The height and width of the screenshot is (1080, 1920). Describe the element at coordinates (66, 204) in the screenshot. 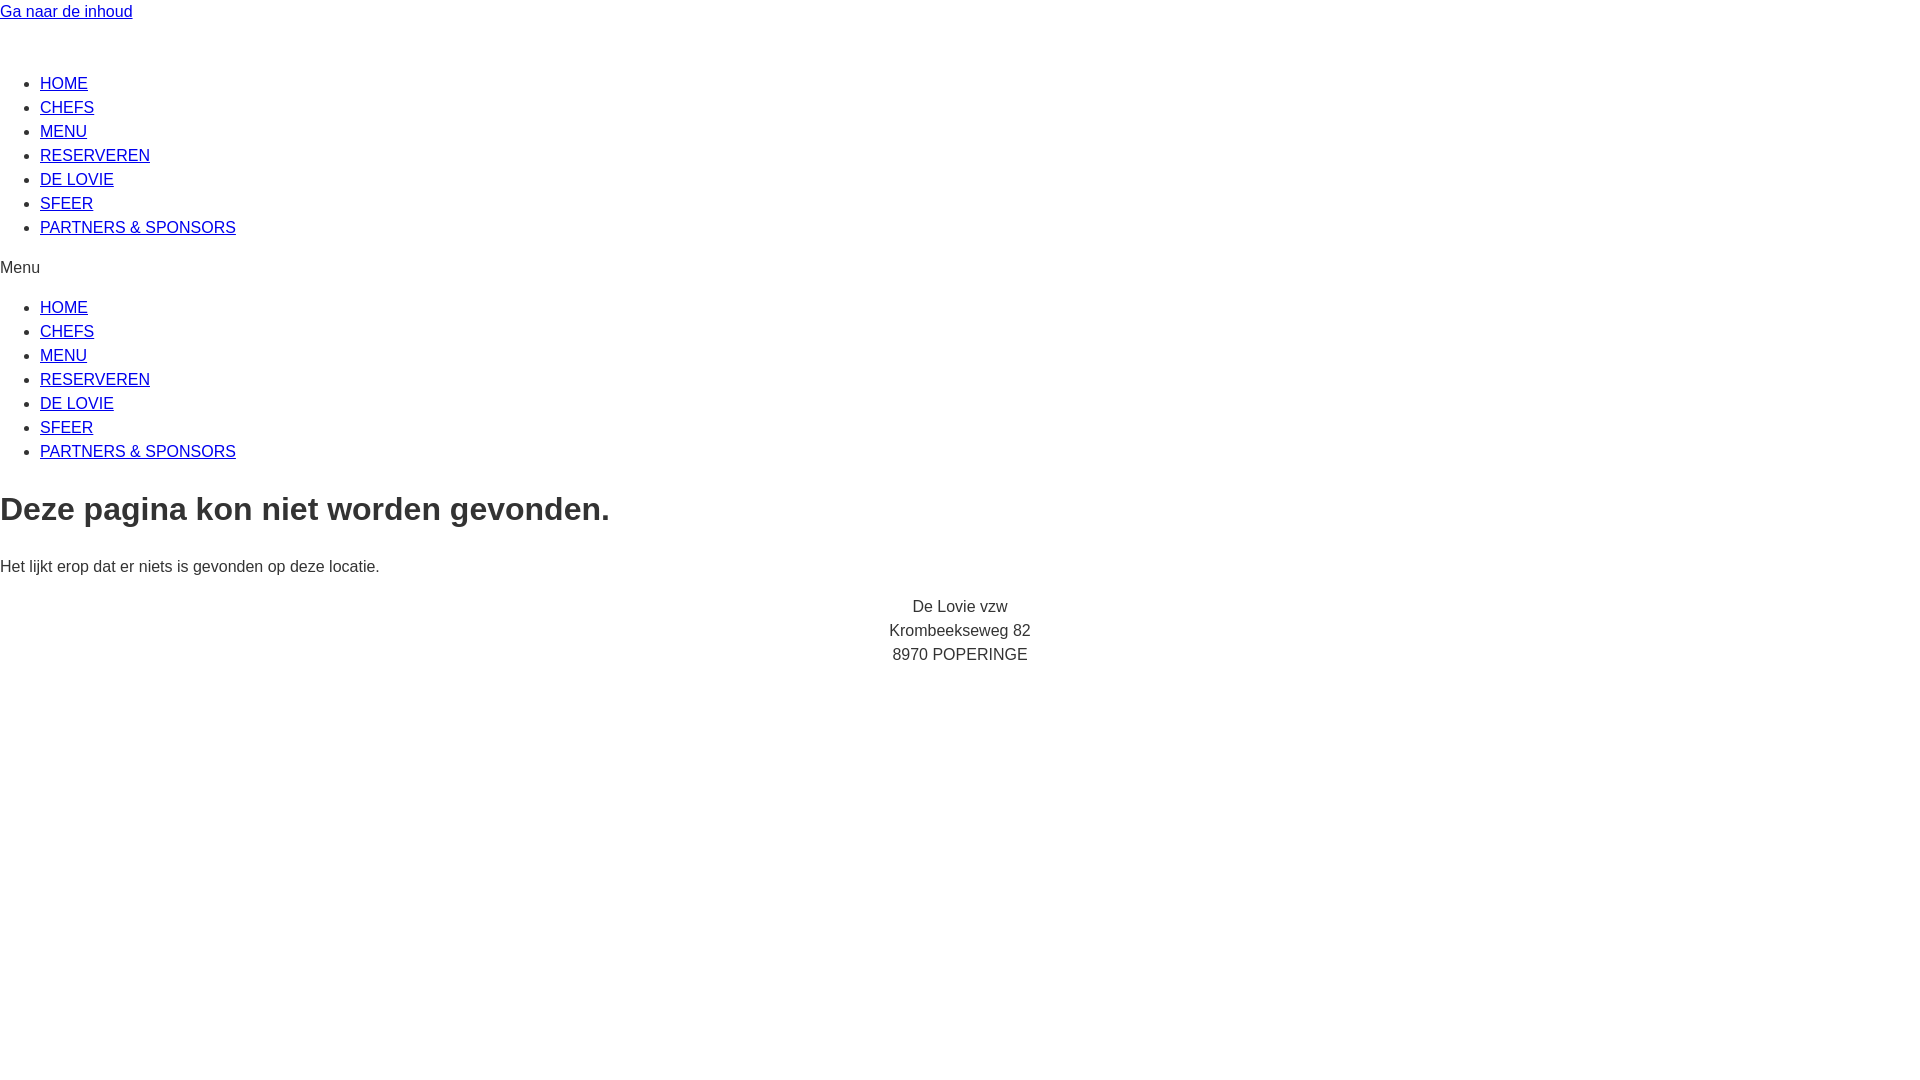

I see `SFEER` at that location.